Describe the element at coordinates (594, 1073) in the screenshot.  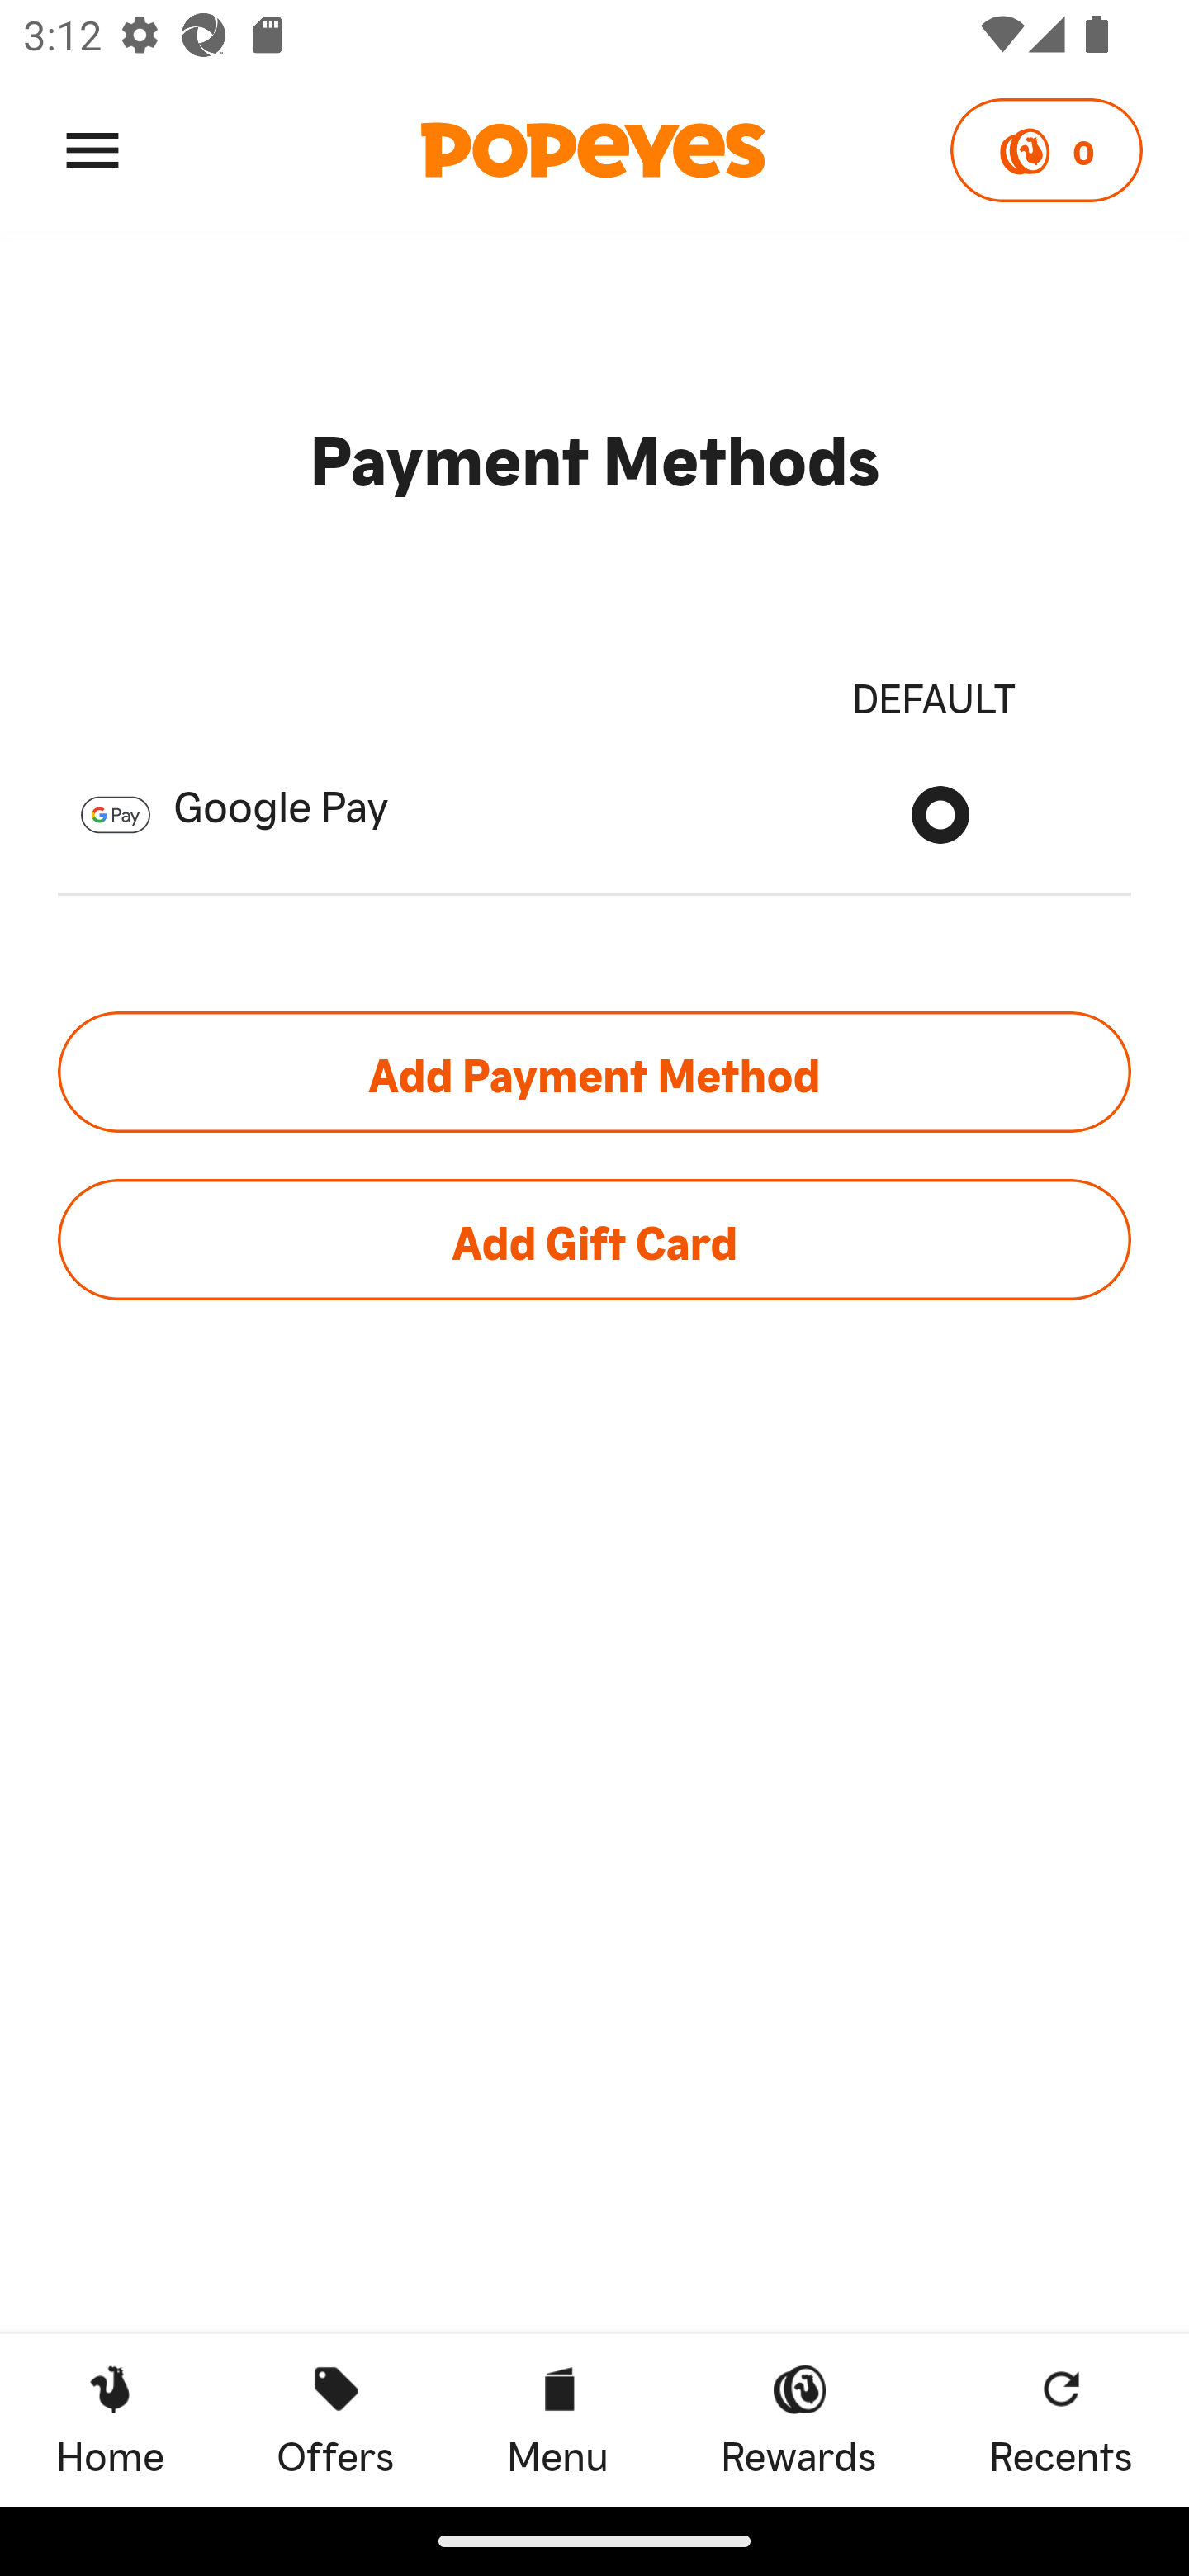
I see `Add Payment Method` at that location.